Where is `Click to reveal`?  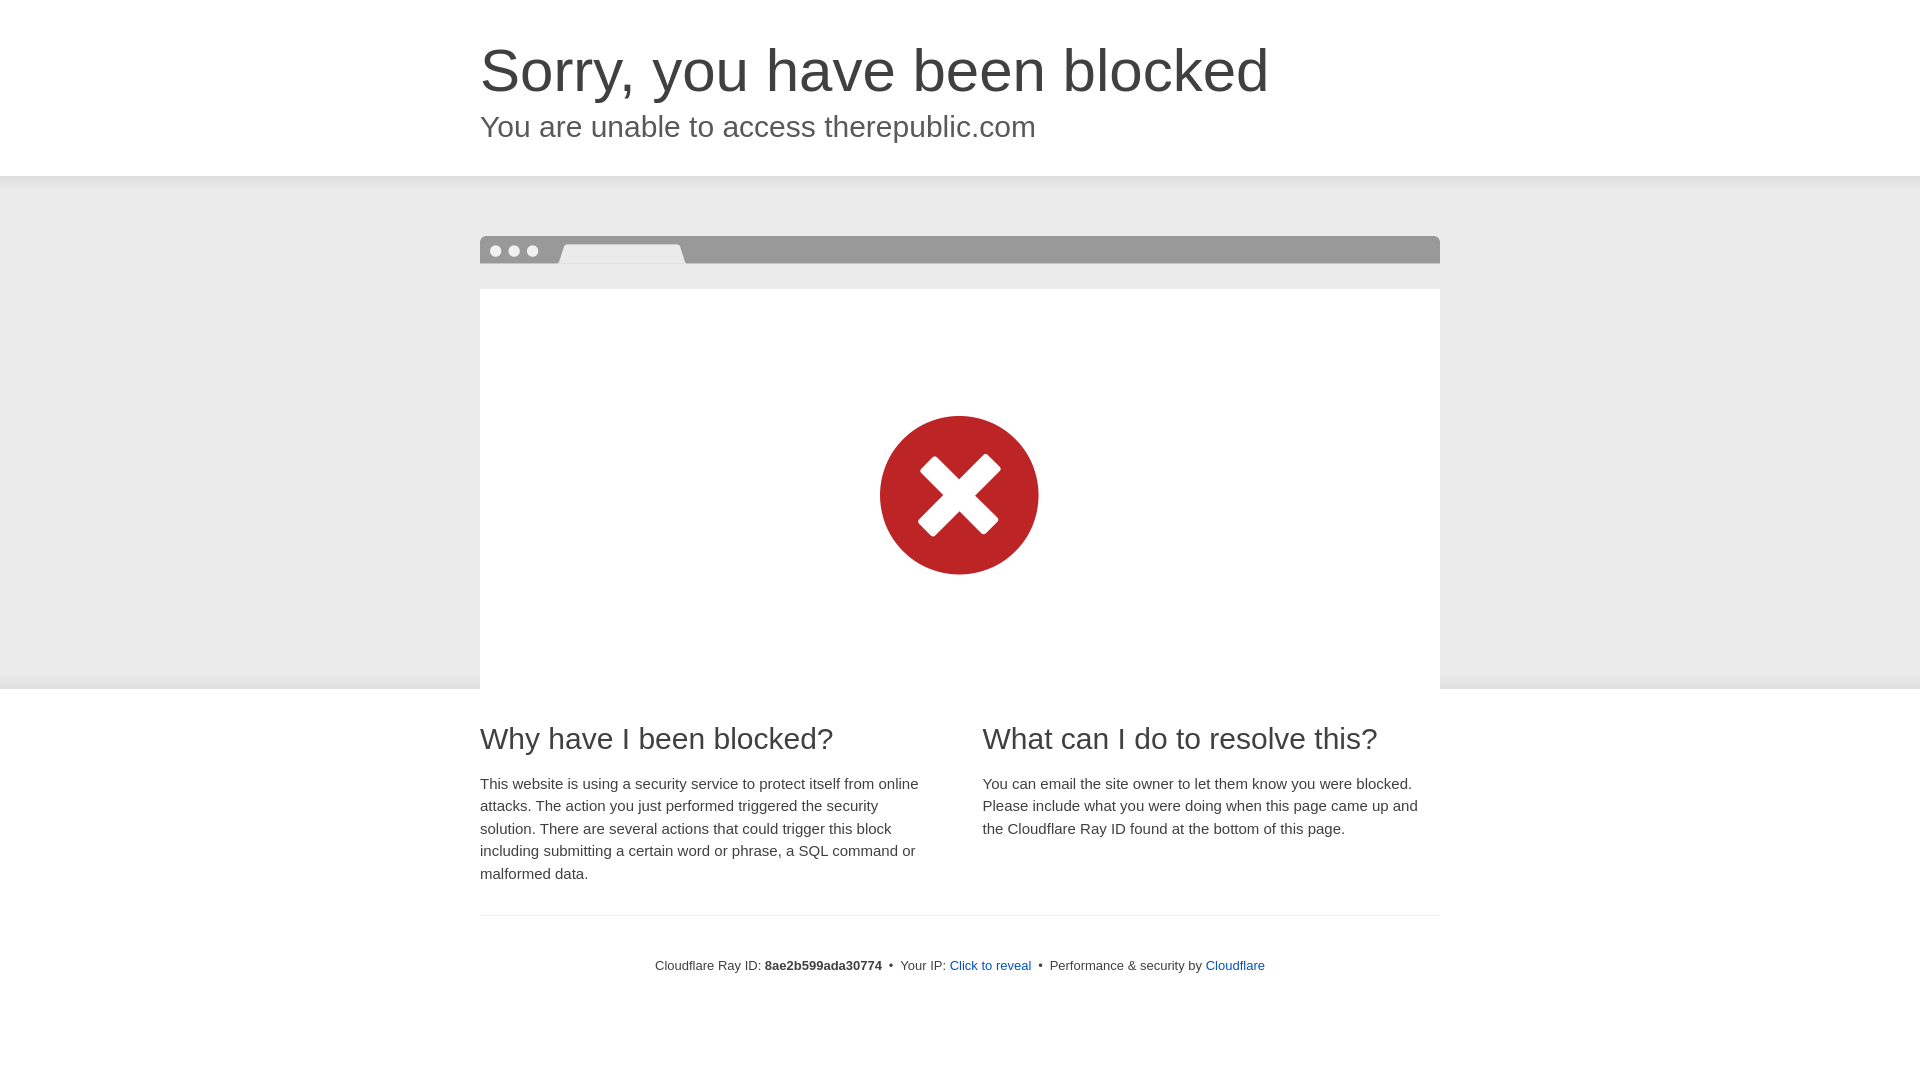 Click to reveal is located at coordinates (991, 966).